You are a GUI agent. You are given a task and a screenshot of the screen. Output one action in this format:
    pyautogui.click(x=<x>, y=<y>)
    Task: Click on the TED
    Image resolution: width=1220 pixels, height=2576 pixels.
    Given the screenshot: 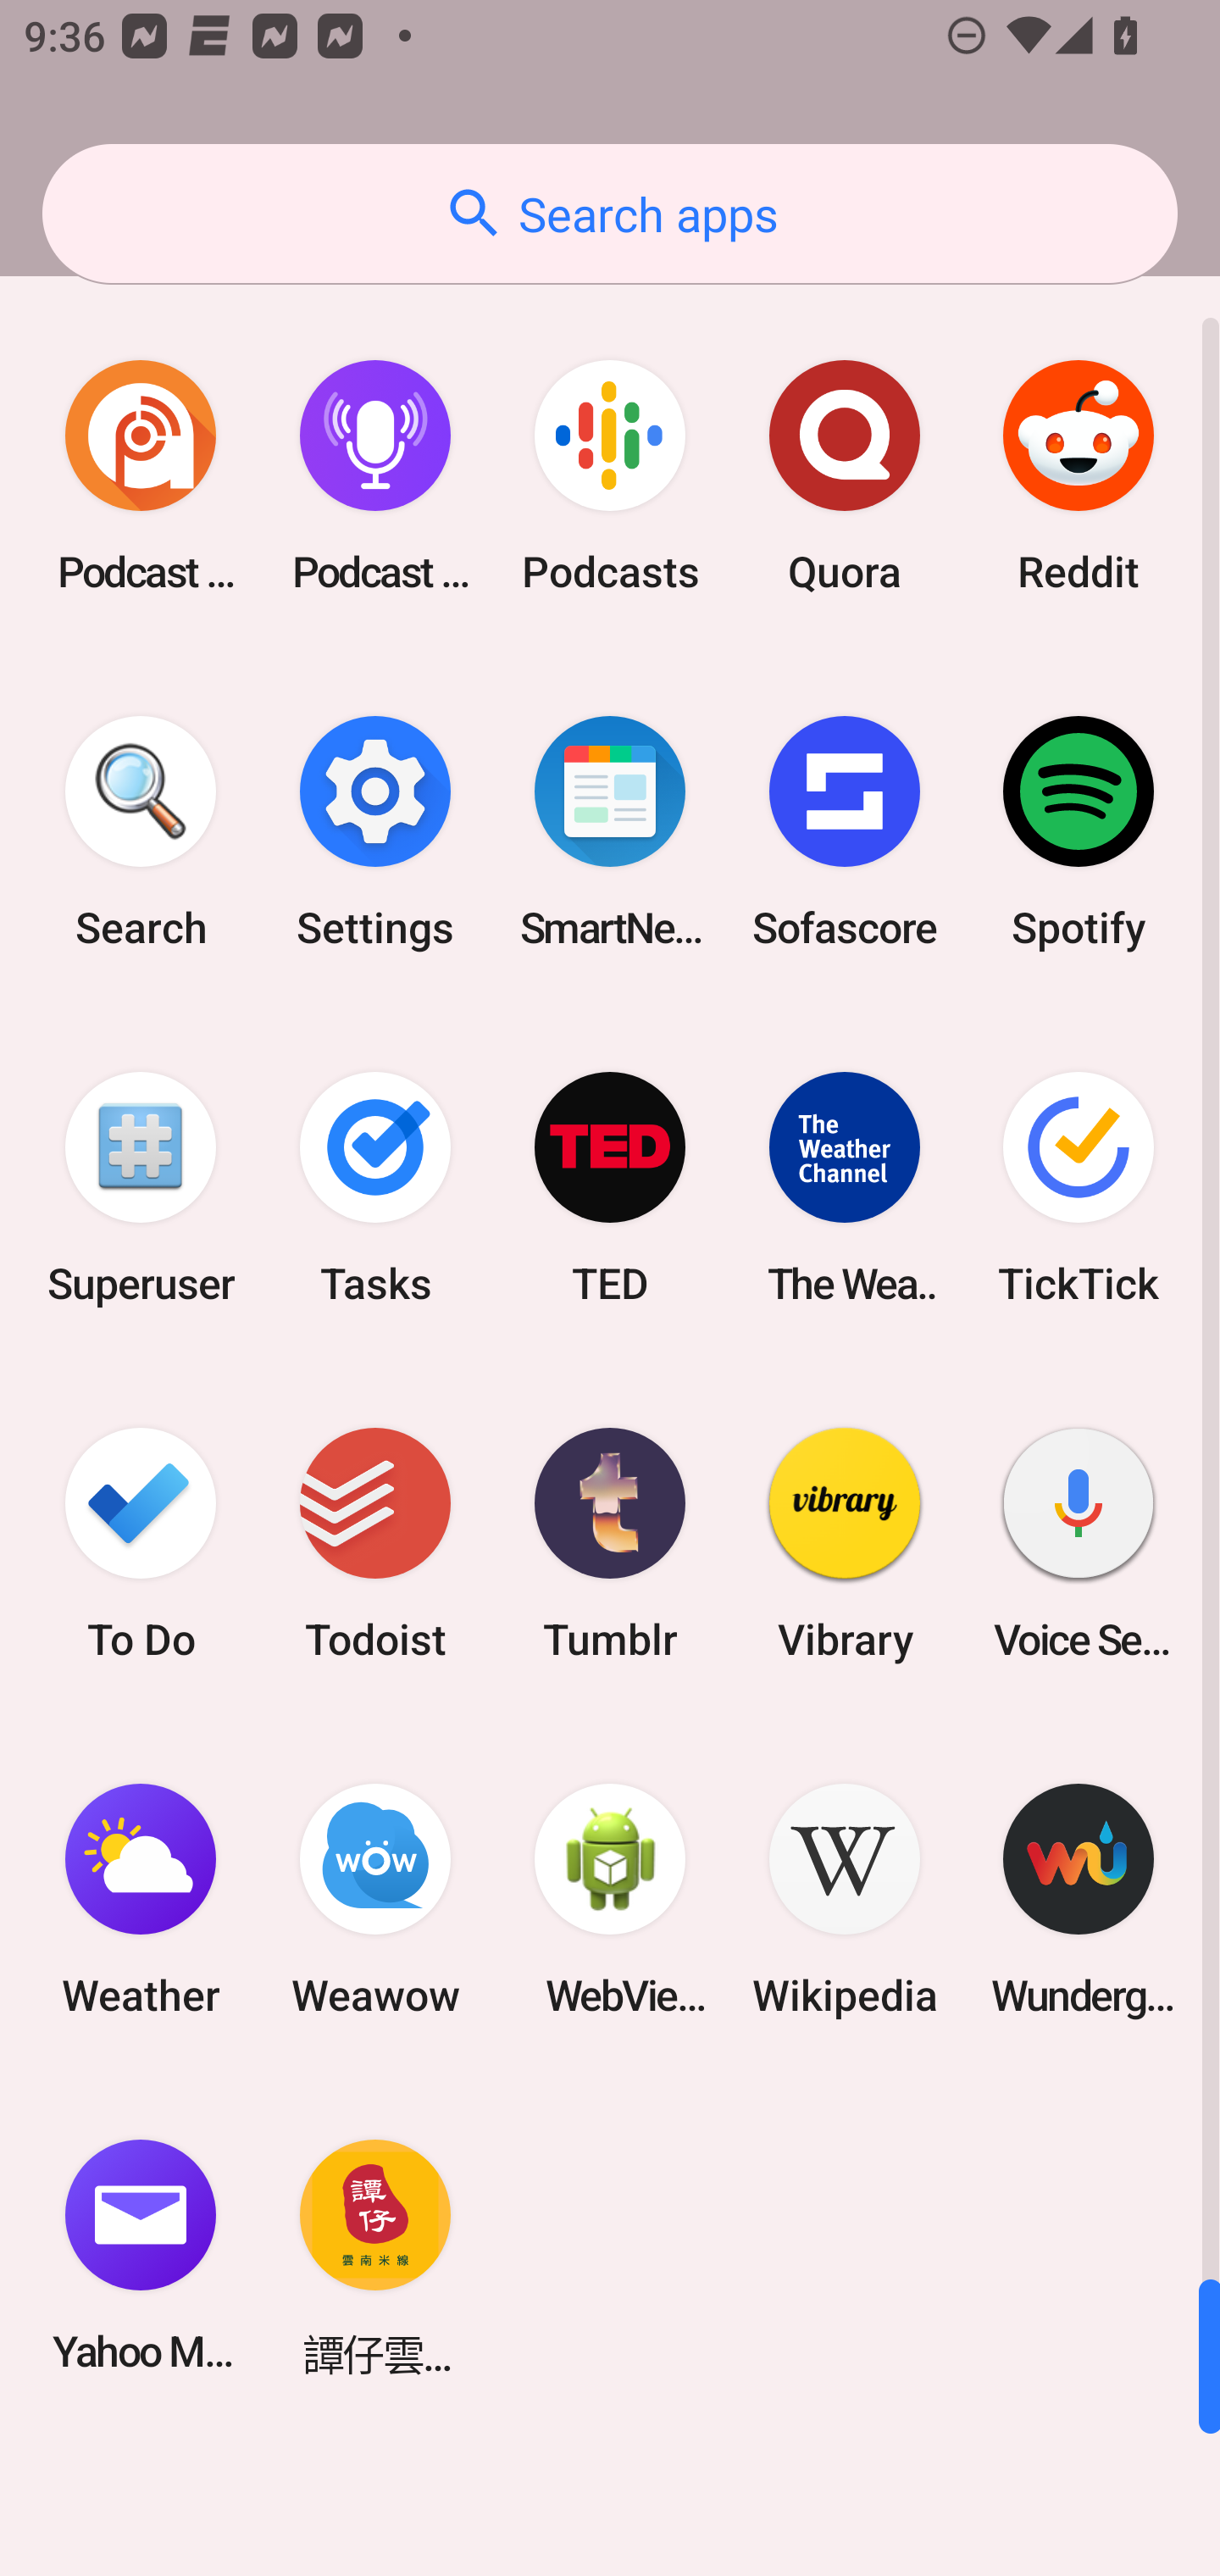 What is the action you would take?
    pyautogui.click(x=610, y=1187)
    